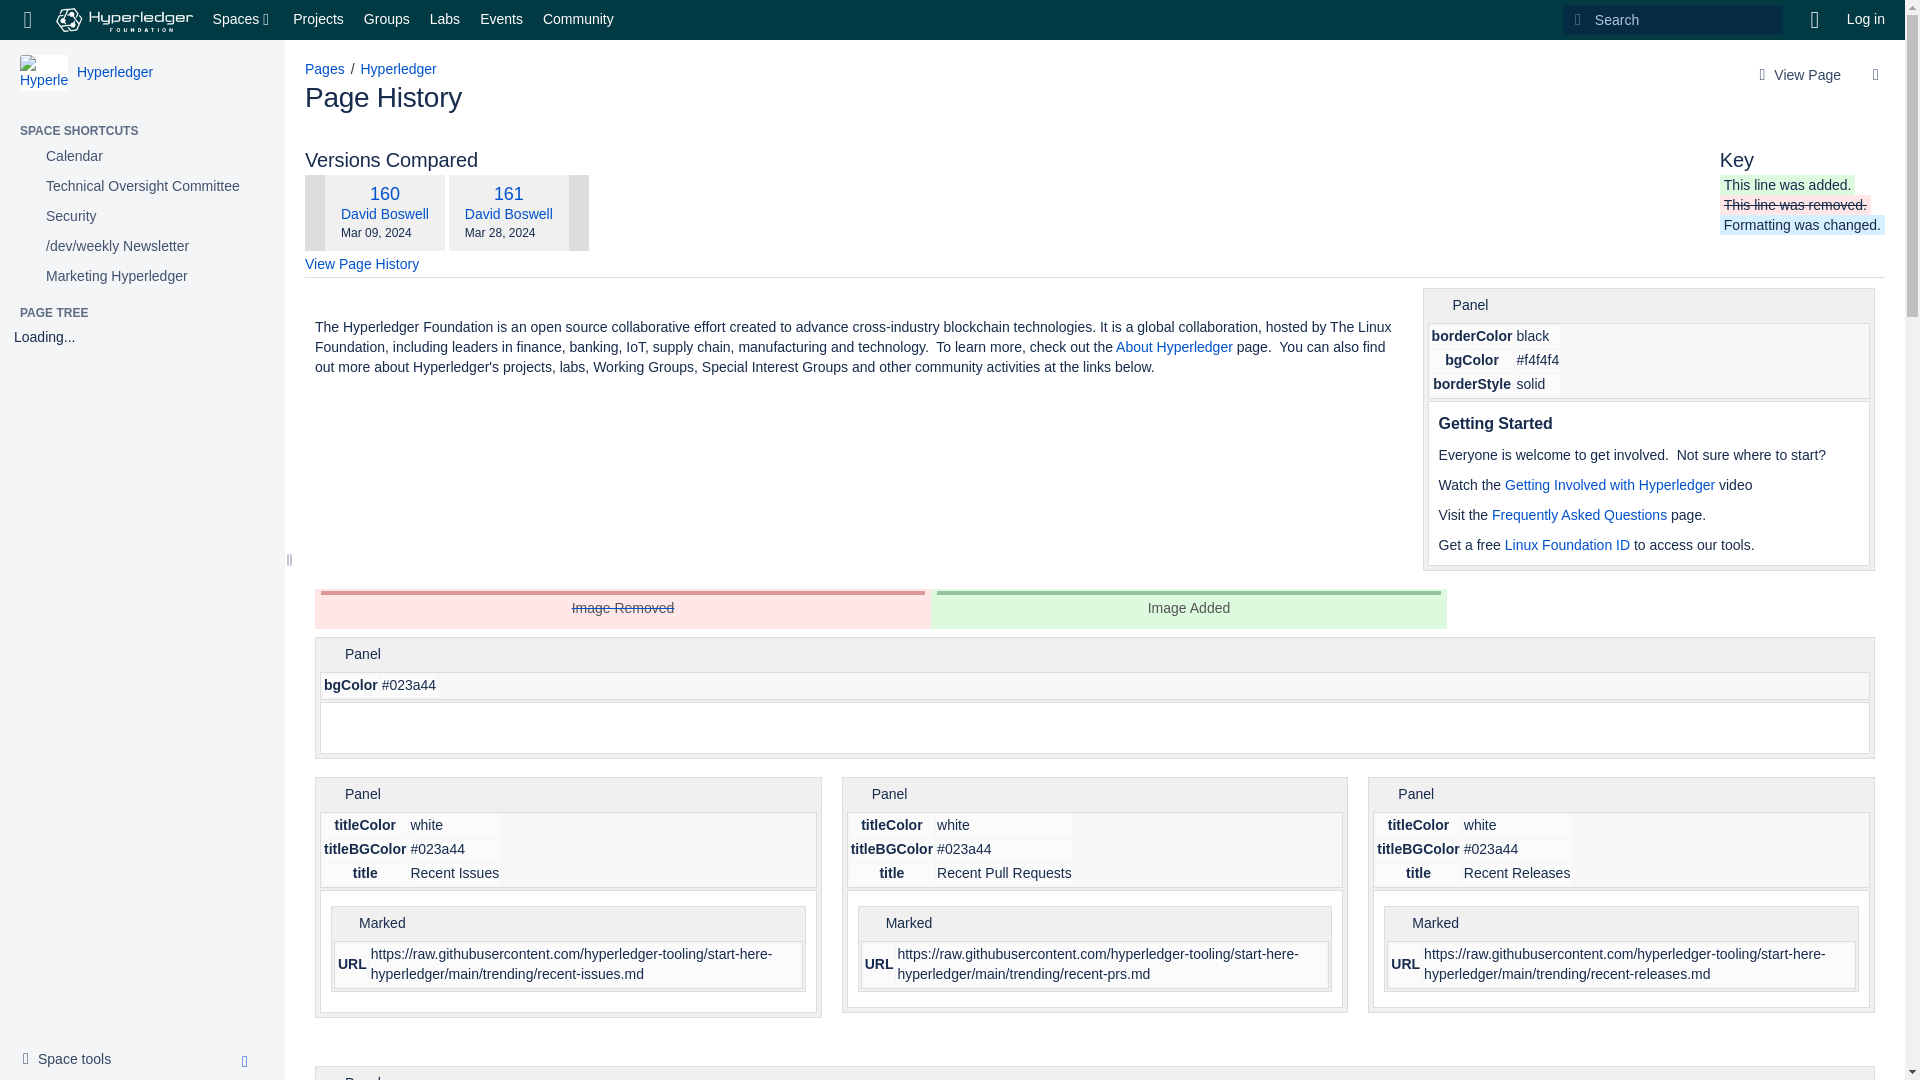 This screenshot has height=1080, width=1920. I want to click on Security, so click(142, 216).